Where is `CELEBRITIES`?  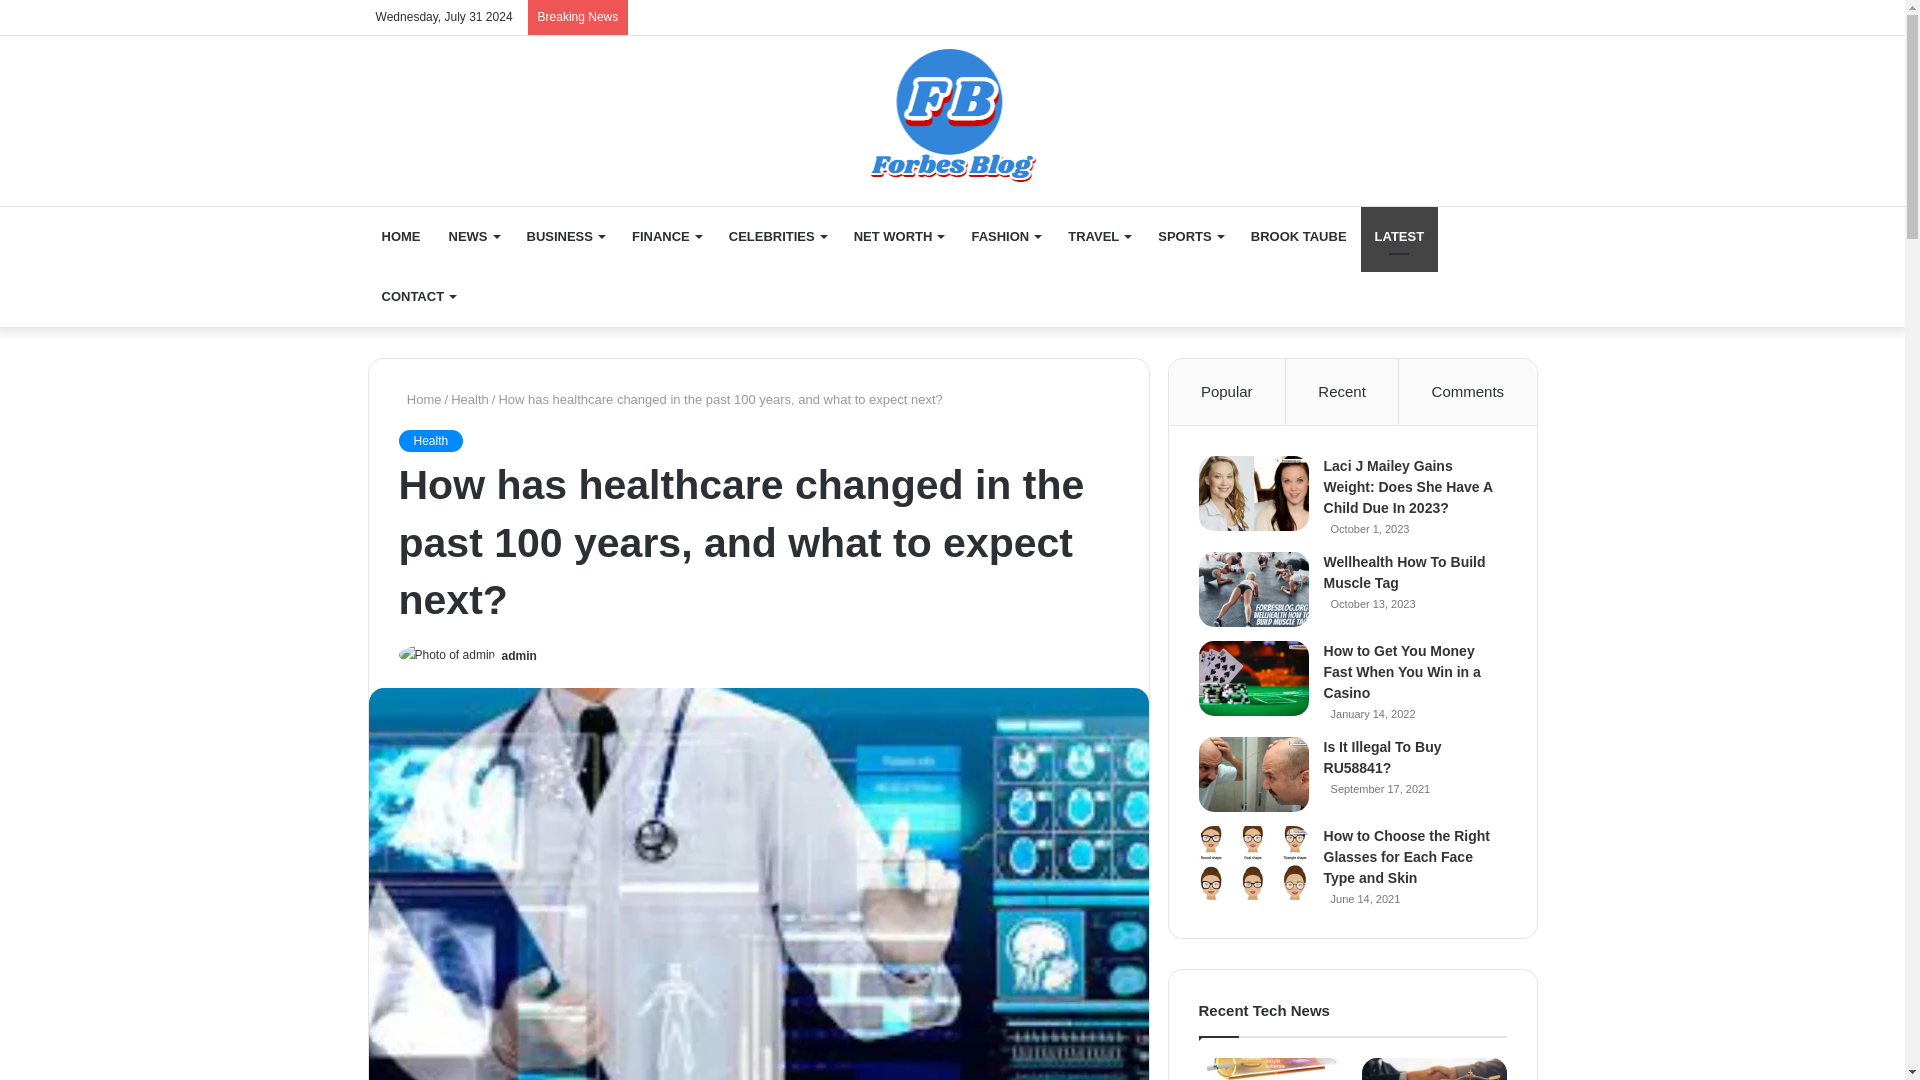
CELEBRITIES is located at coordinates (777, 236).